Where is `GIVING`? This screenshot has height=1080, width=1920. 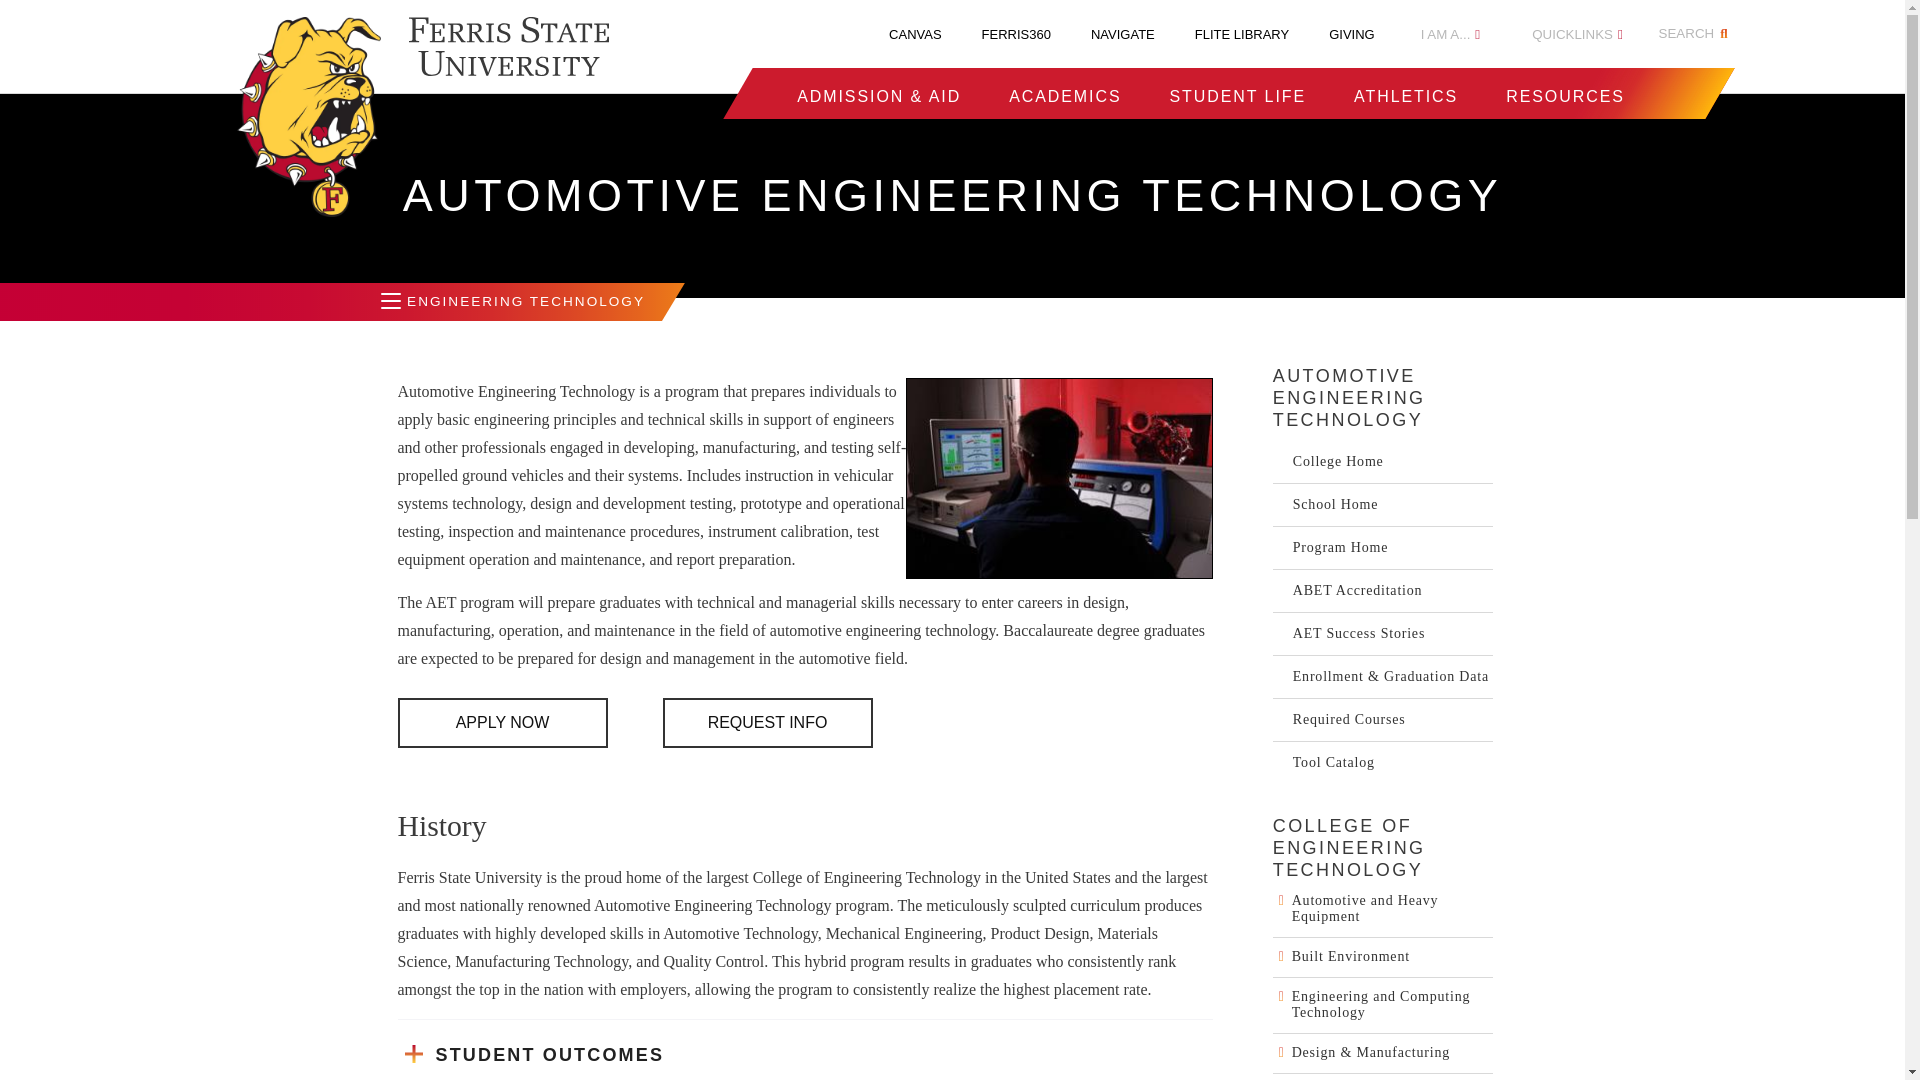 GIVING is located at coordinates (1351, 34).